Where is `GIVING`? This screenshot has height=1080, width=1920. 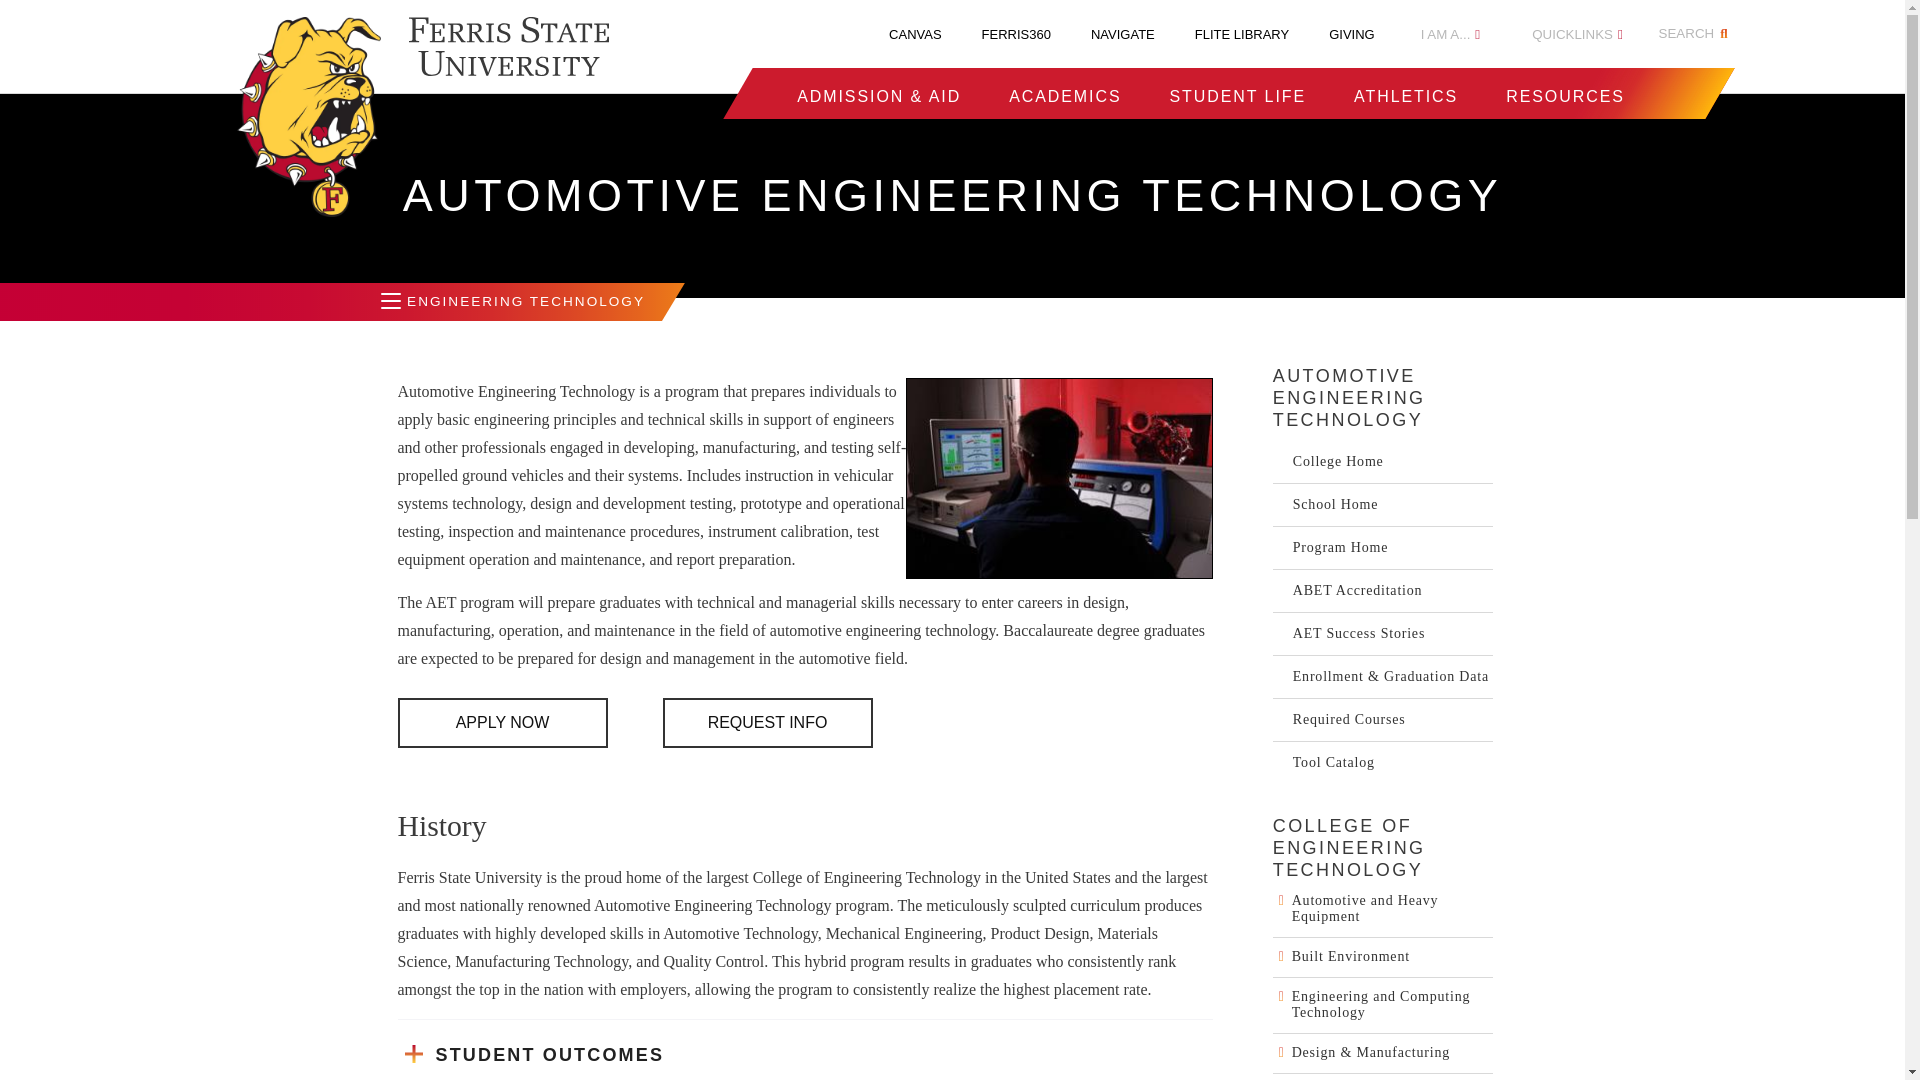 GIVING is located at coordinates (1351, 34).